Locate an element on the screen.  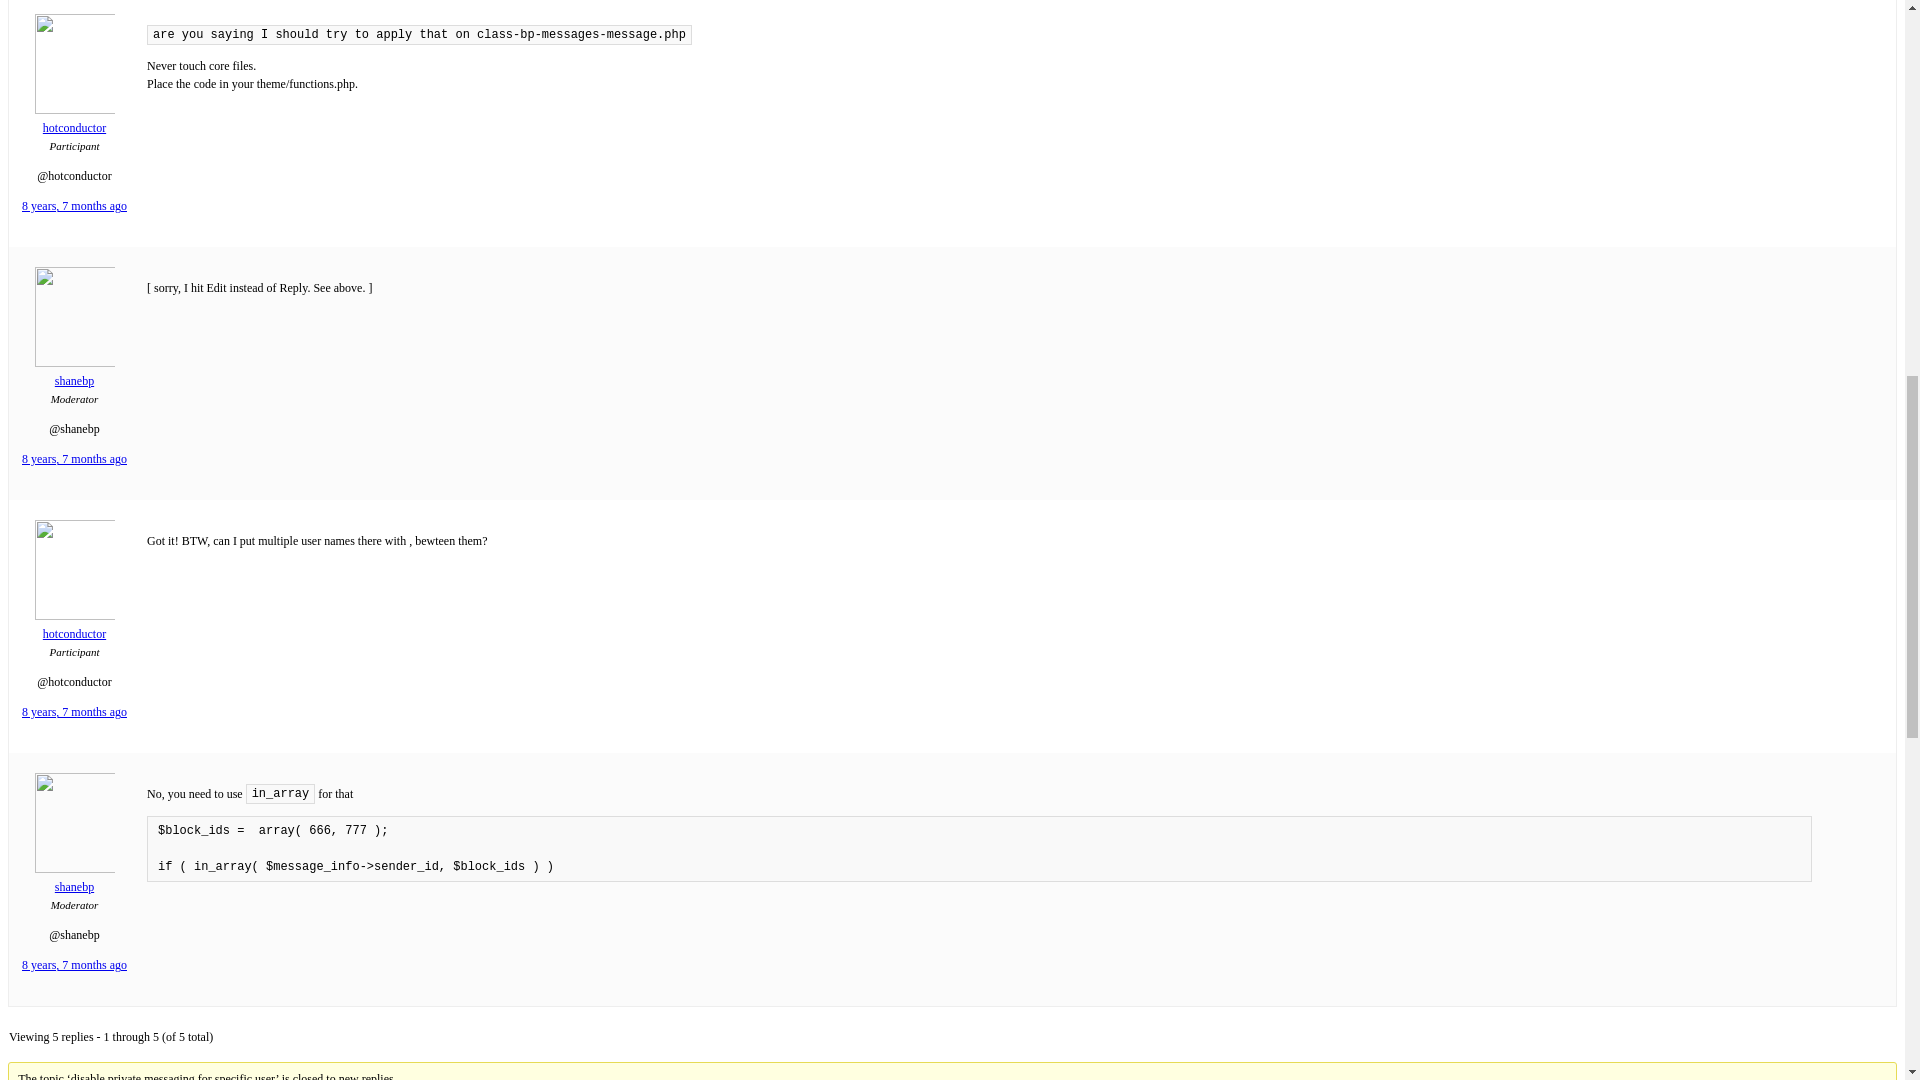
hotconductor is located at coordinates (74, 120).